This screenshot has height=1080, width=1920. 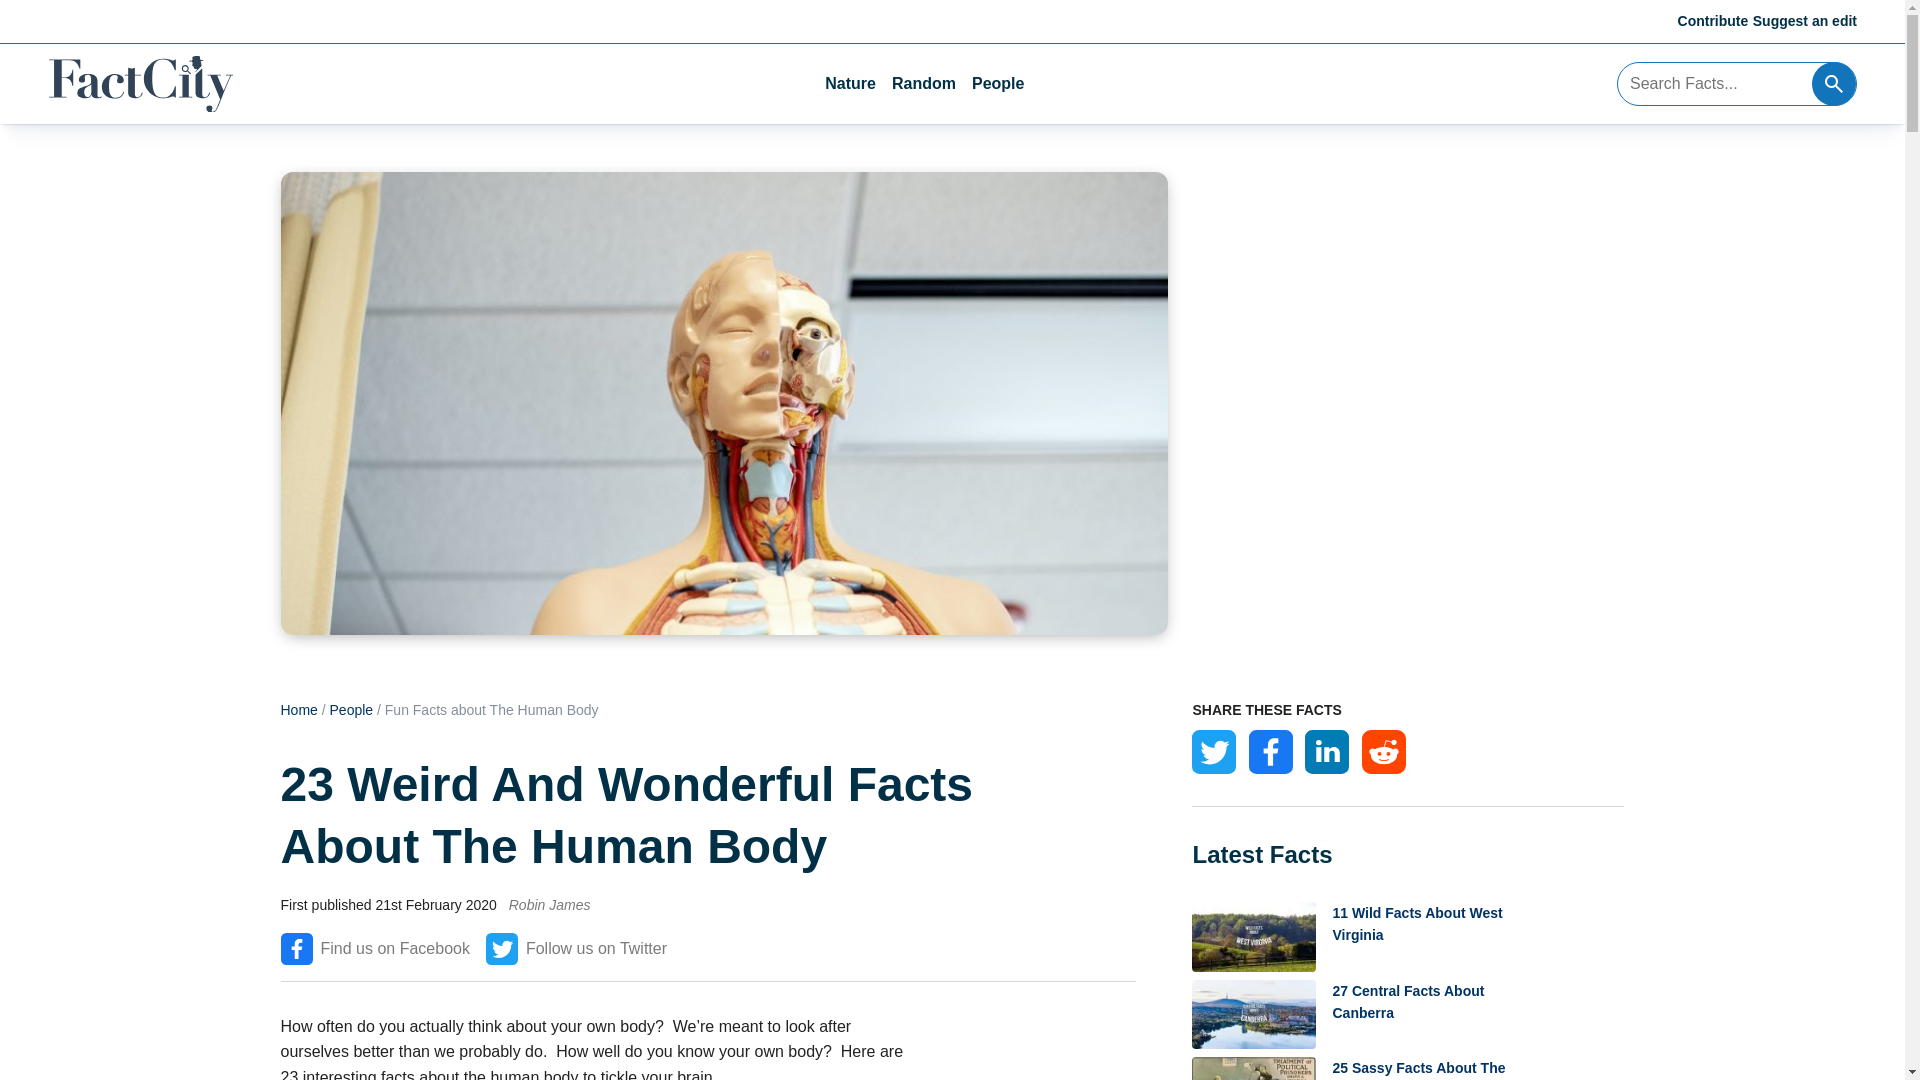 What do you see at coordinates (1834, 83) in the screenshot?
I see `Search` at bounding box center [1834, 83].